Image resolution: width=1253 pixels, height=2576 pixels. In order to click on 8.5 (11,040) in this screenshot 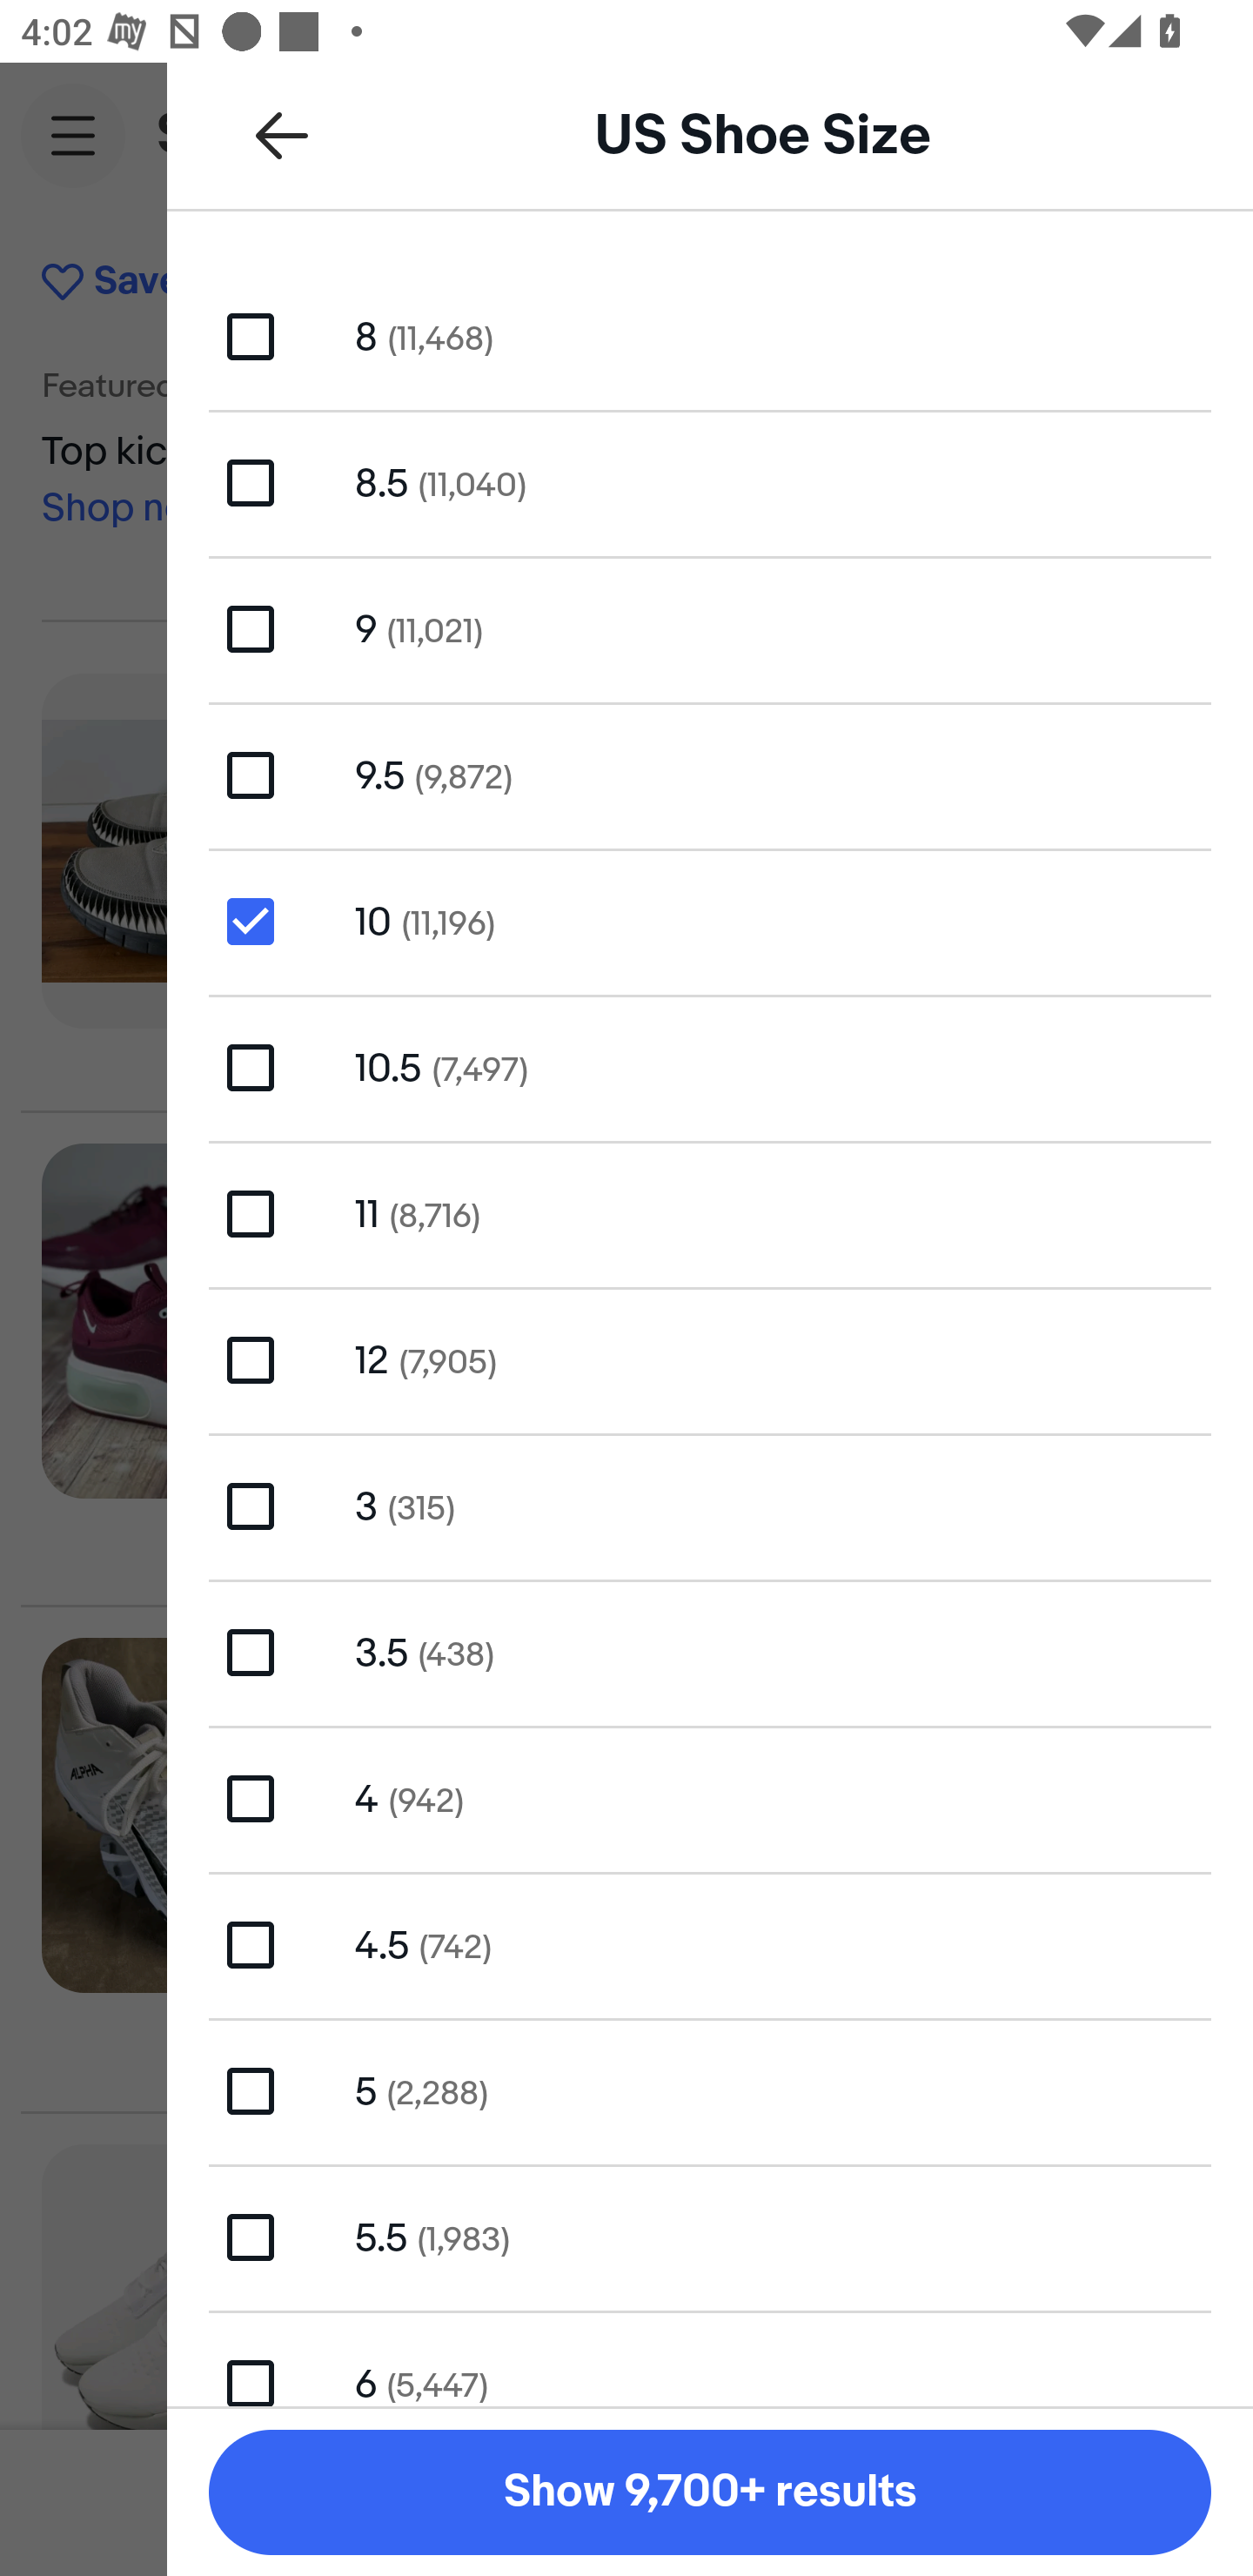, I will do `click(710, 482)`.